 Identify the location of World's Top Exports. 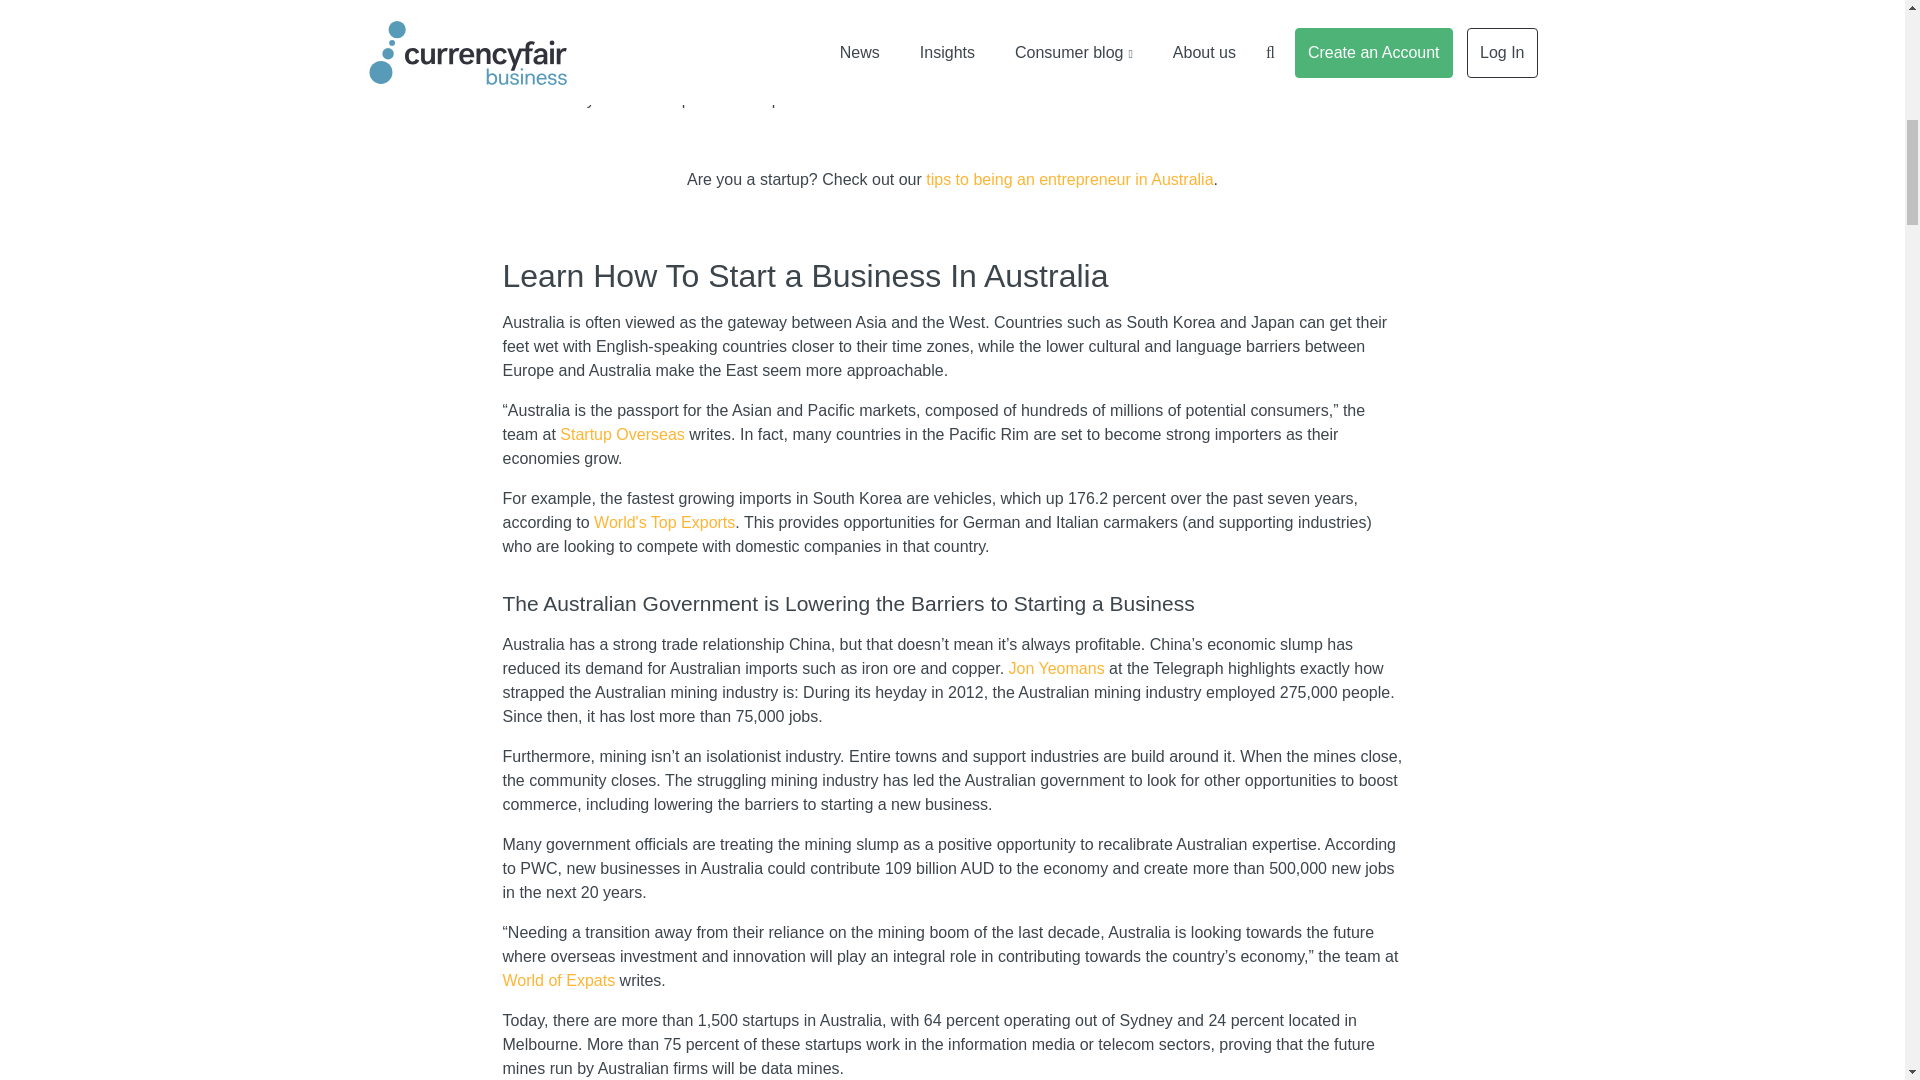
(664, 522).